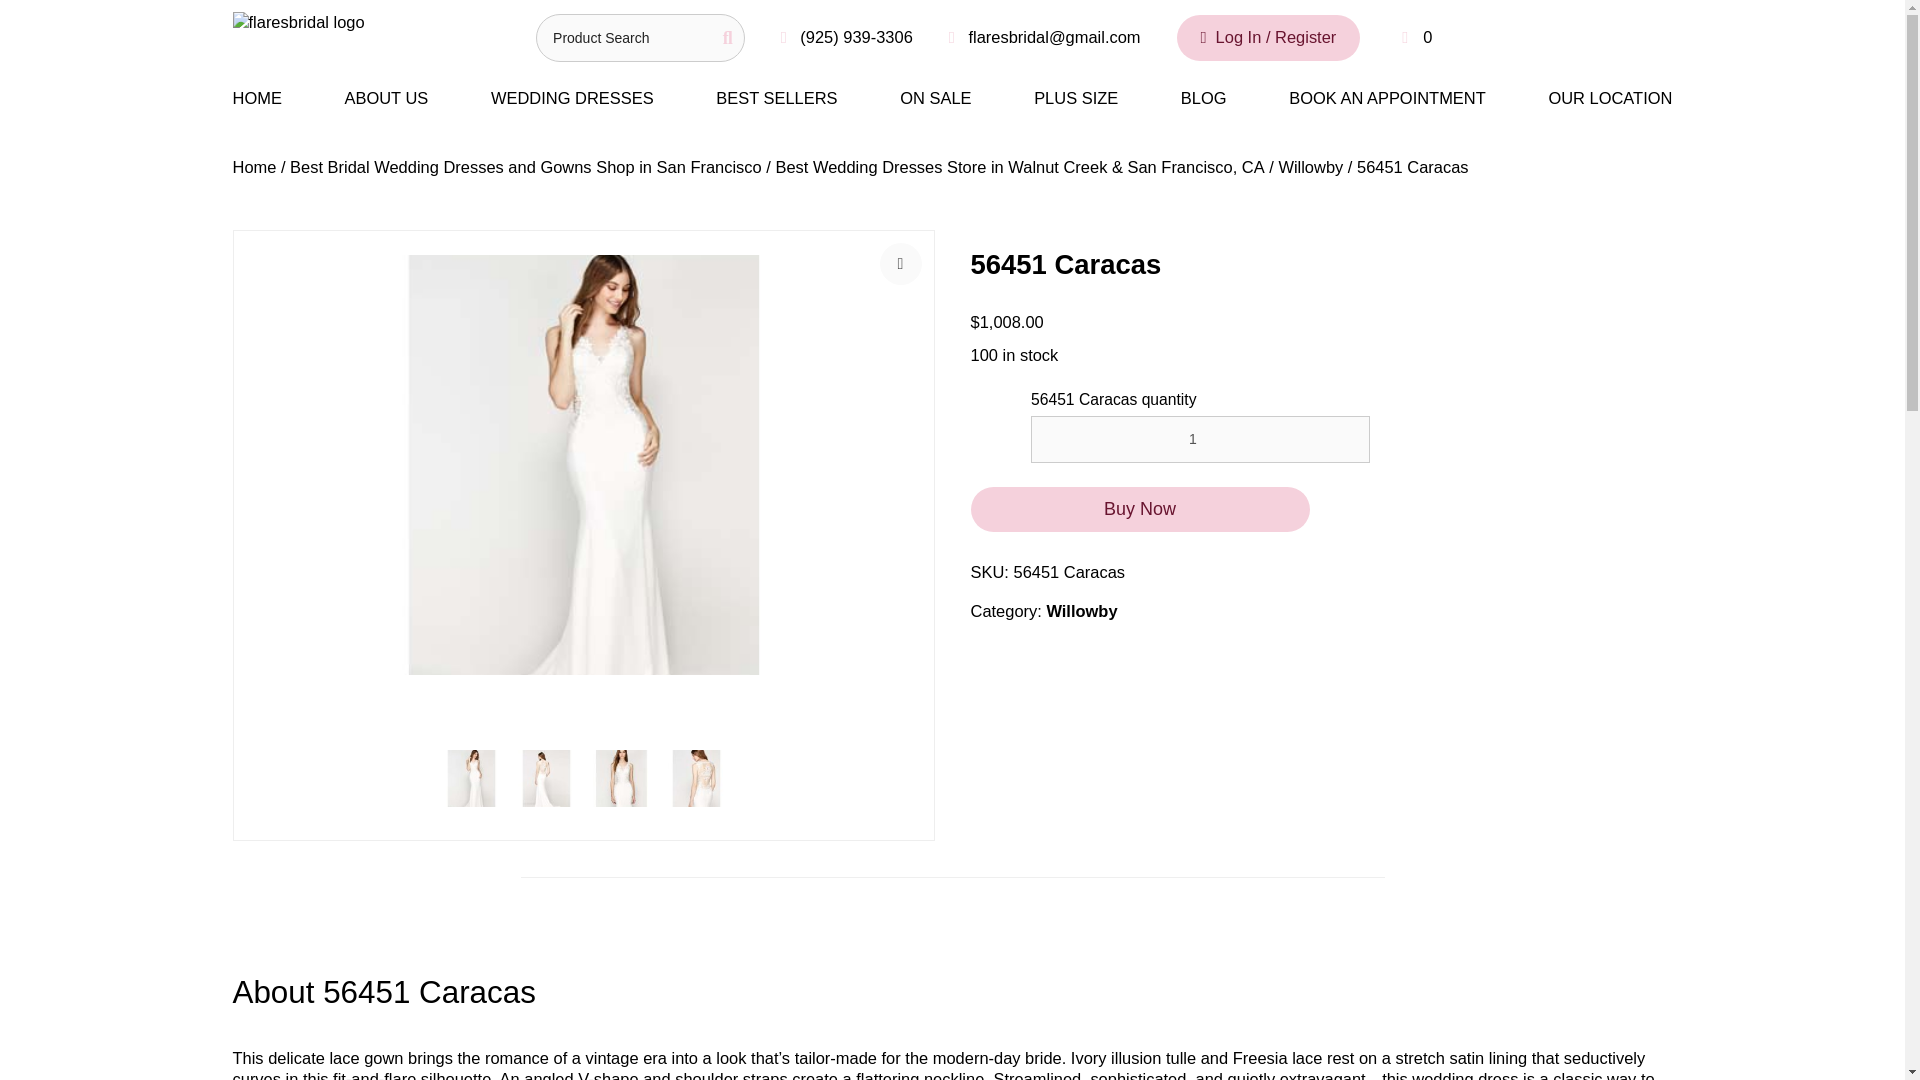 The height and width of the screenshot is (1080, 1920). What do you see at coordinates (1310, 166) in the screenshot?
I see `Willowby` at bounding box center [1310, 166].